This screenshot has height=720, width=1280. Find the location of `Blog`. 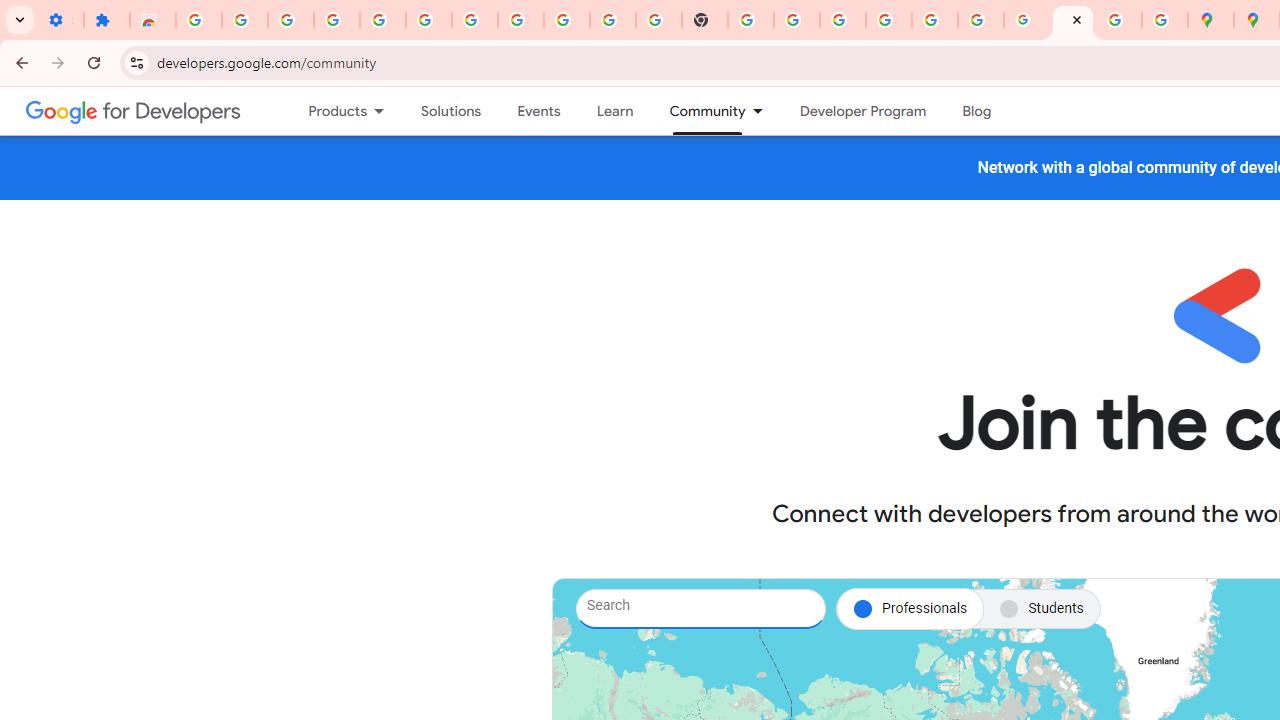

Blog is located at coordinates (976, 111).